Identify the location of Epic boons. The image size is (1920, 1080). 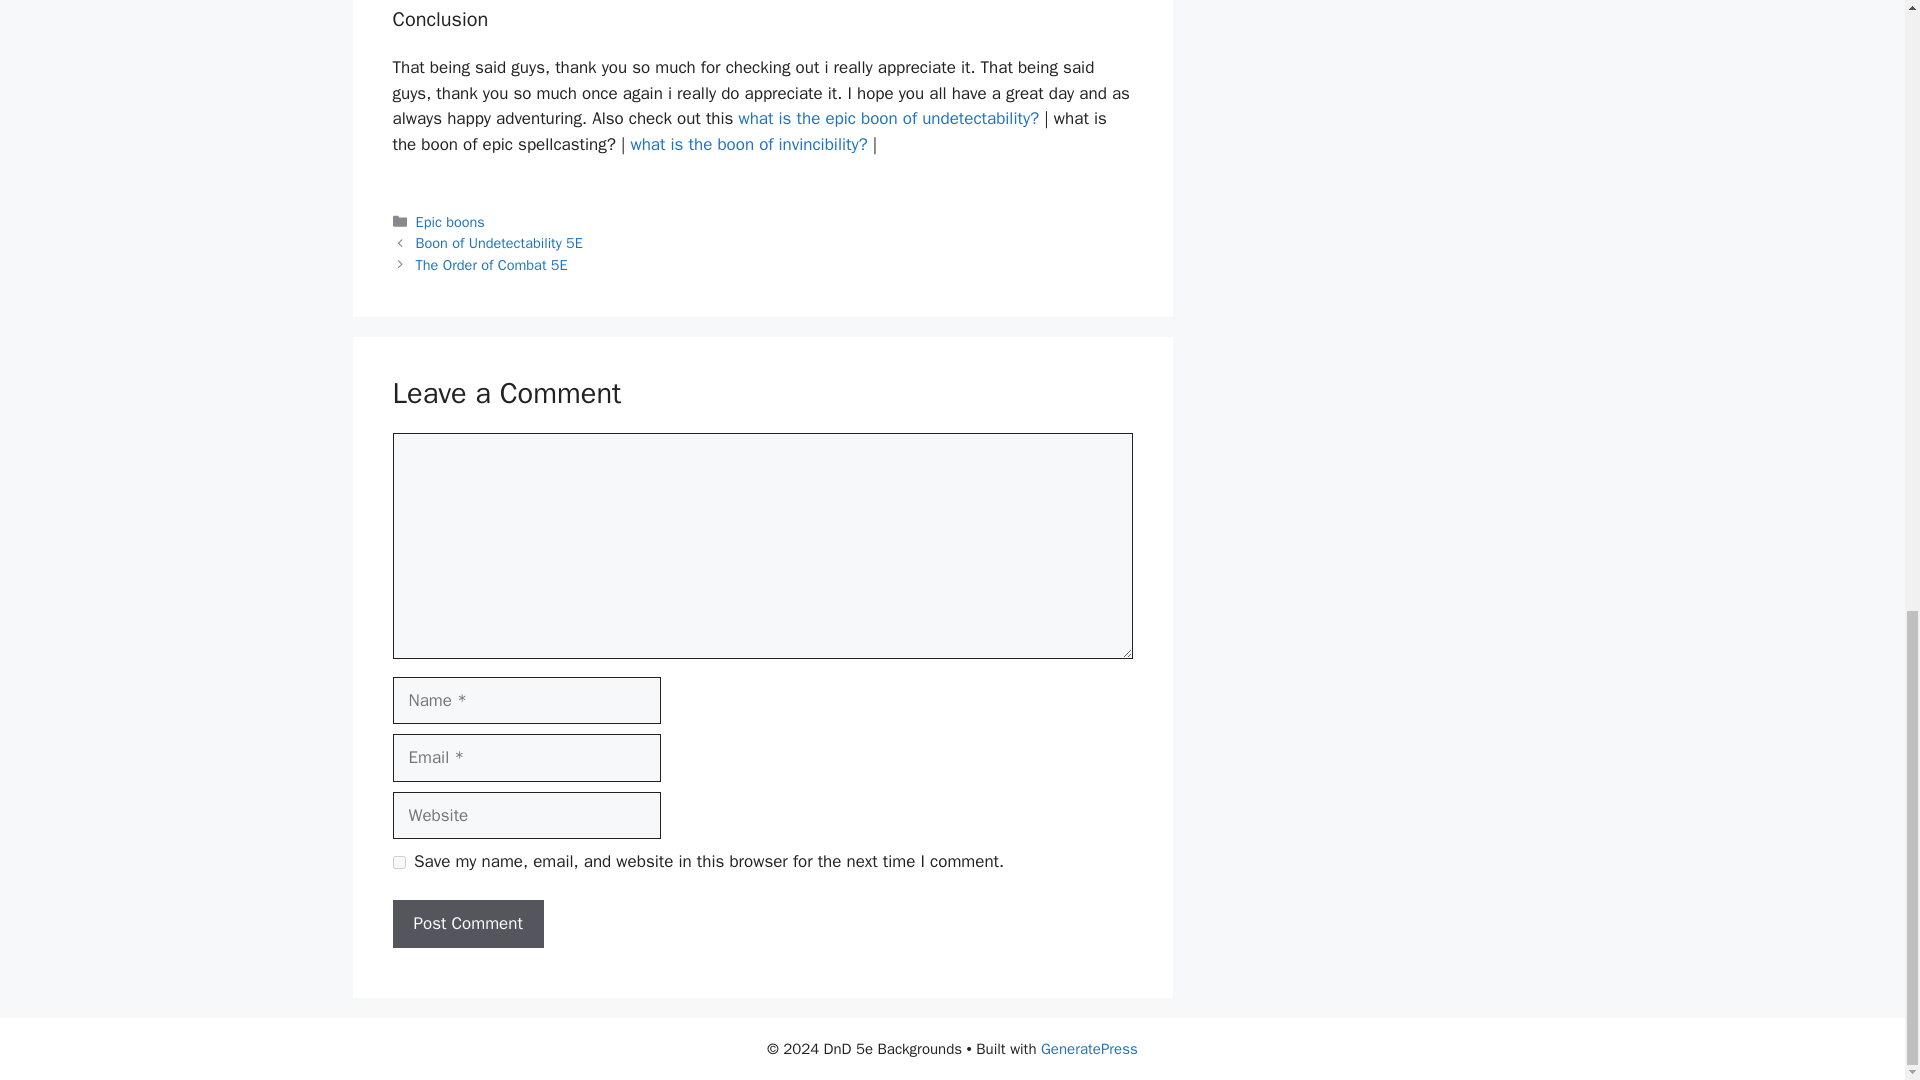
(450, 222).